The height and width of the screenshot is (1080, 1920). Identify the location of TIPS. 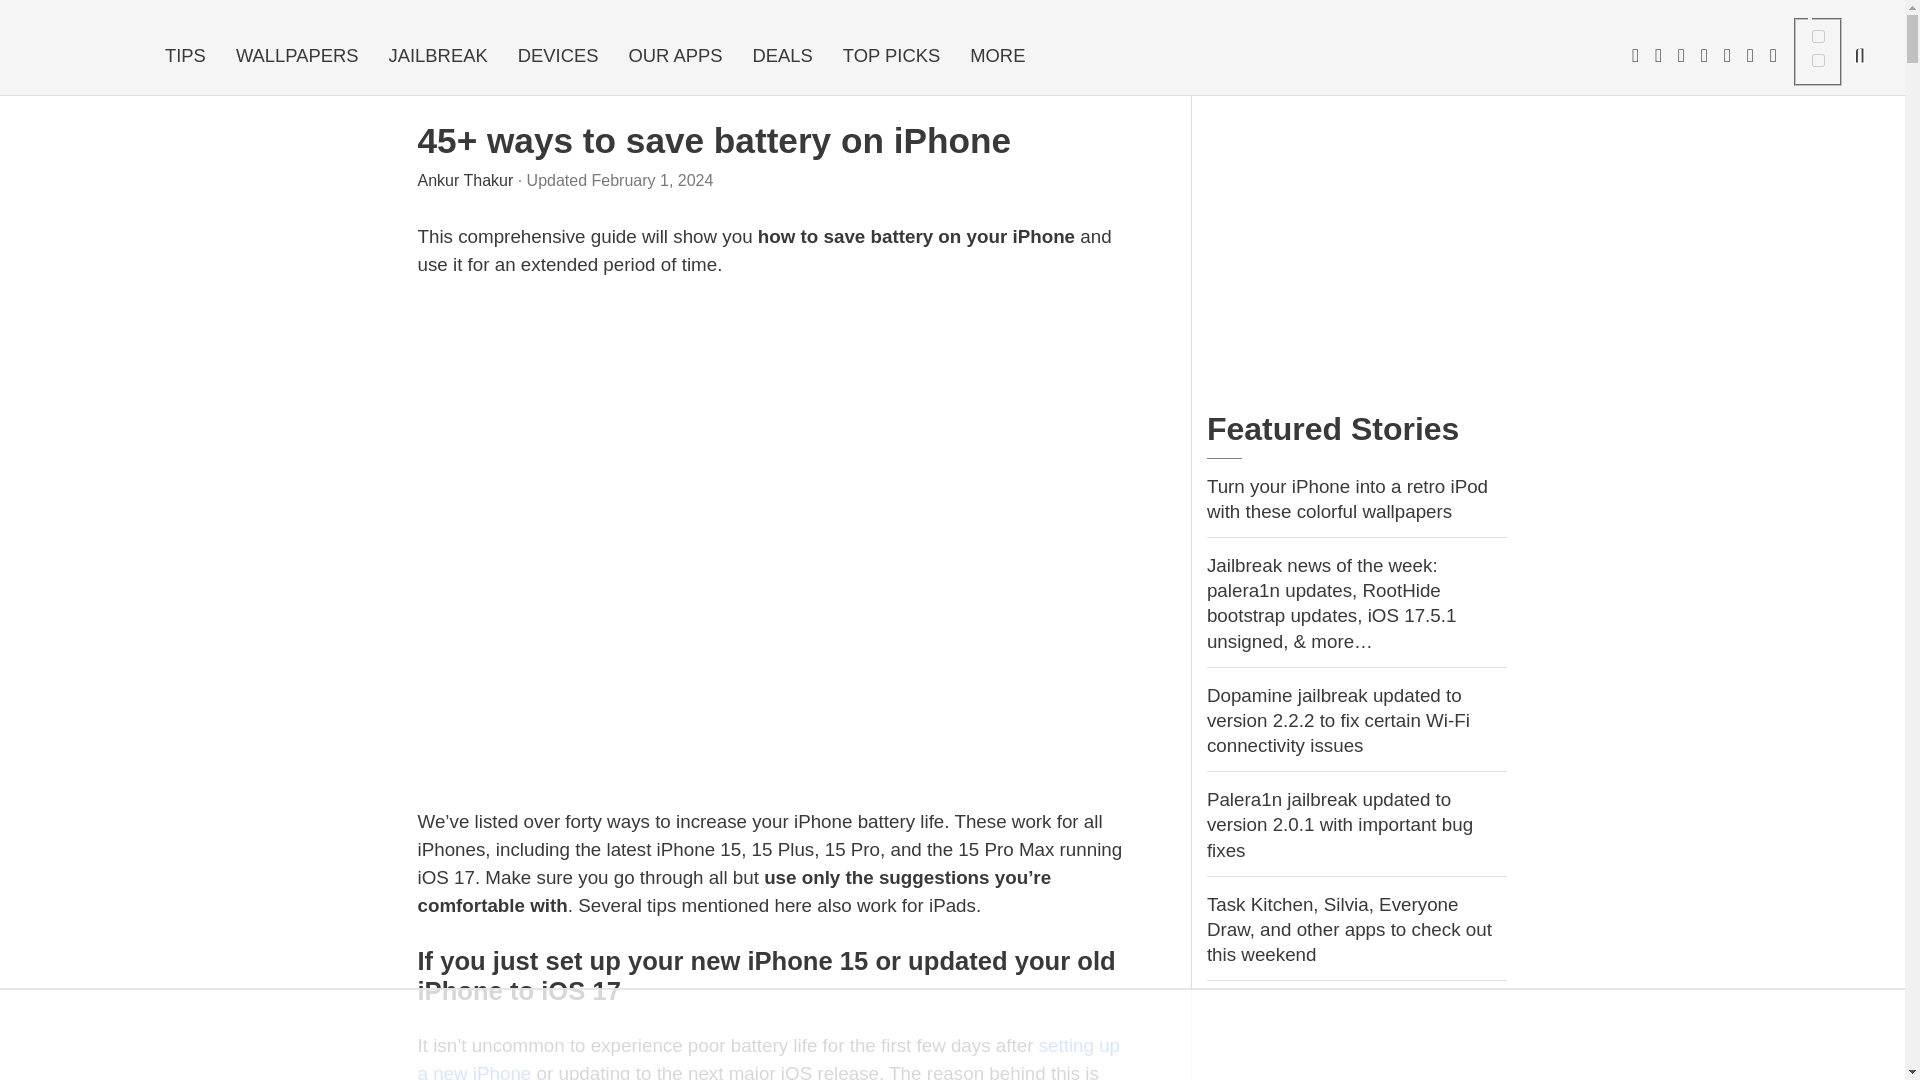
(184, 56).